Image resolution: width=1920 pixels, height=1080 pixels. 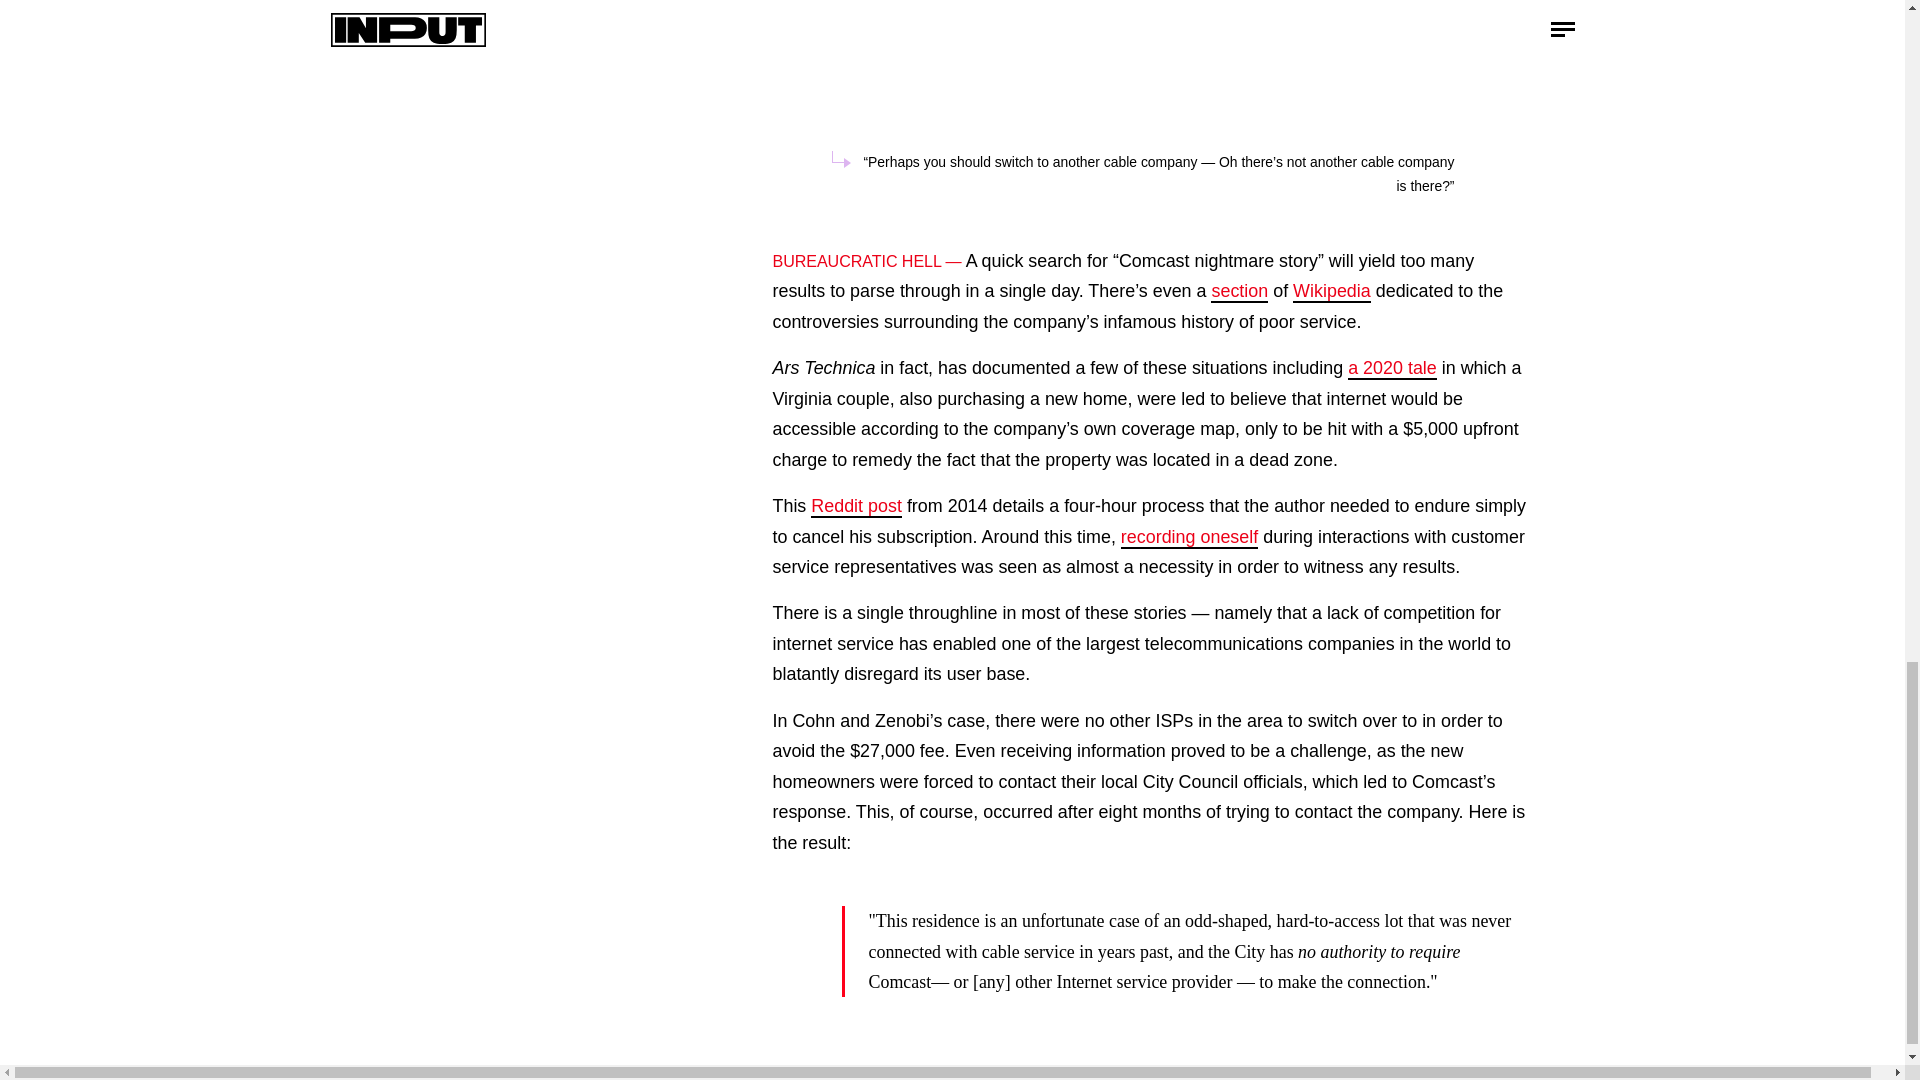 What do you see at coordinates (1189, 538) in the screenshot?
I see `recording oneself` at bounding box center [1189, 538].